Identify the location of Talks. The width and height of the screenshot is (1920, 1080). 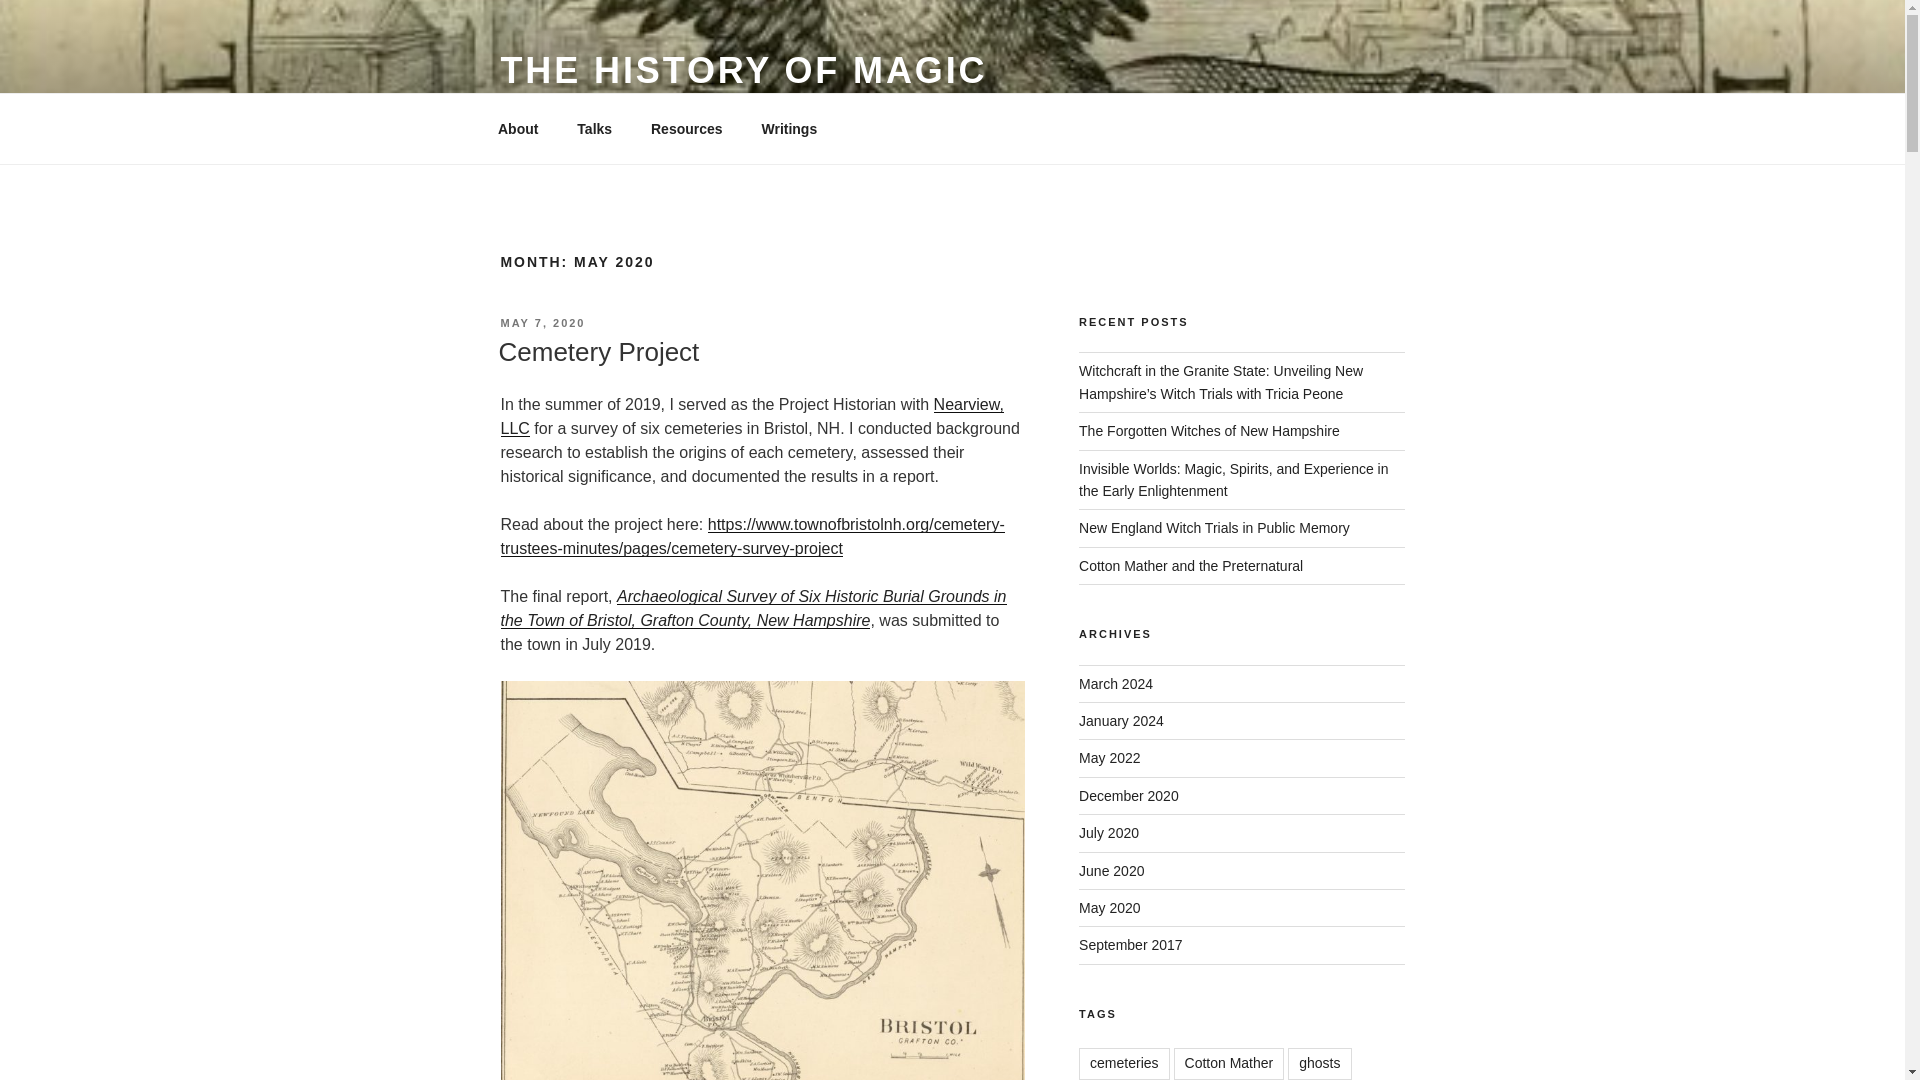
(594, 128).